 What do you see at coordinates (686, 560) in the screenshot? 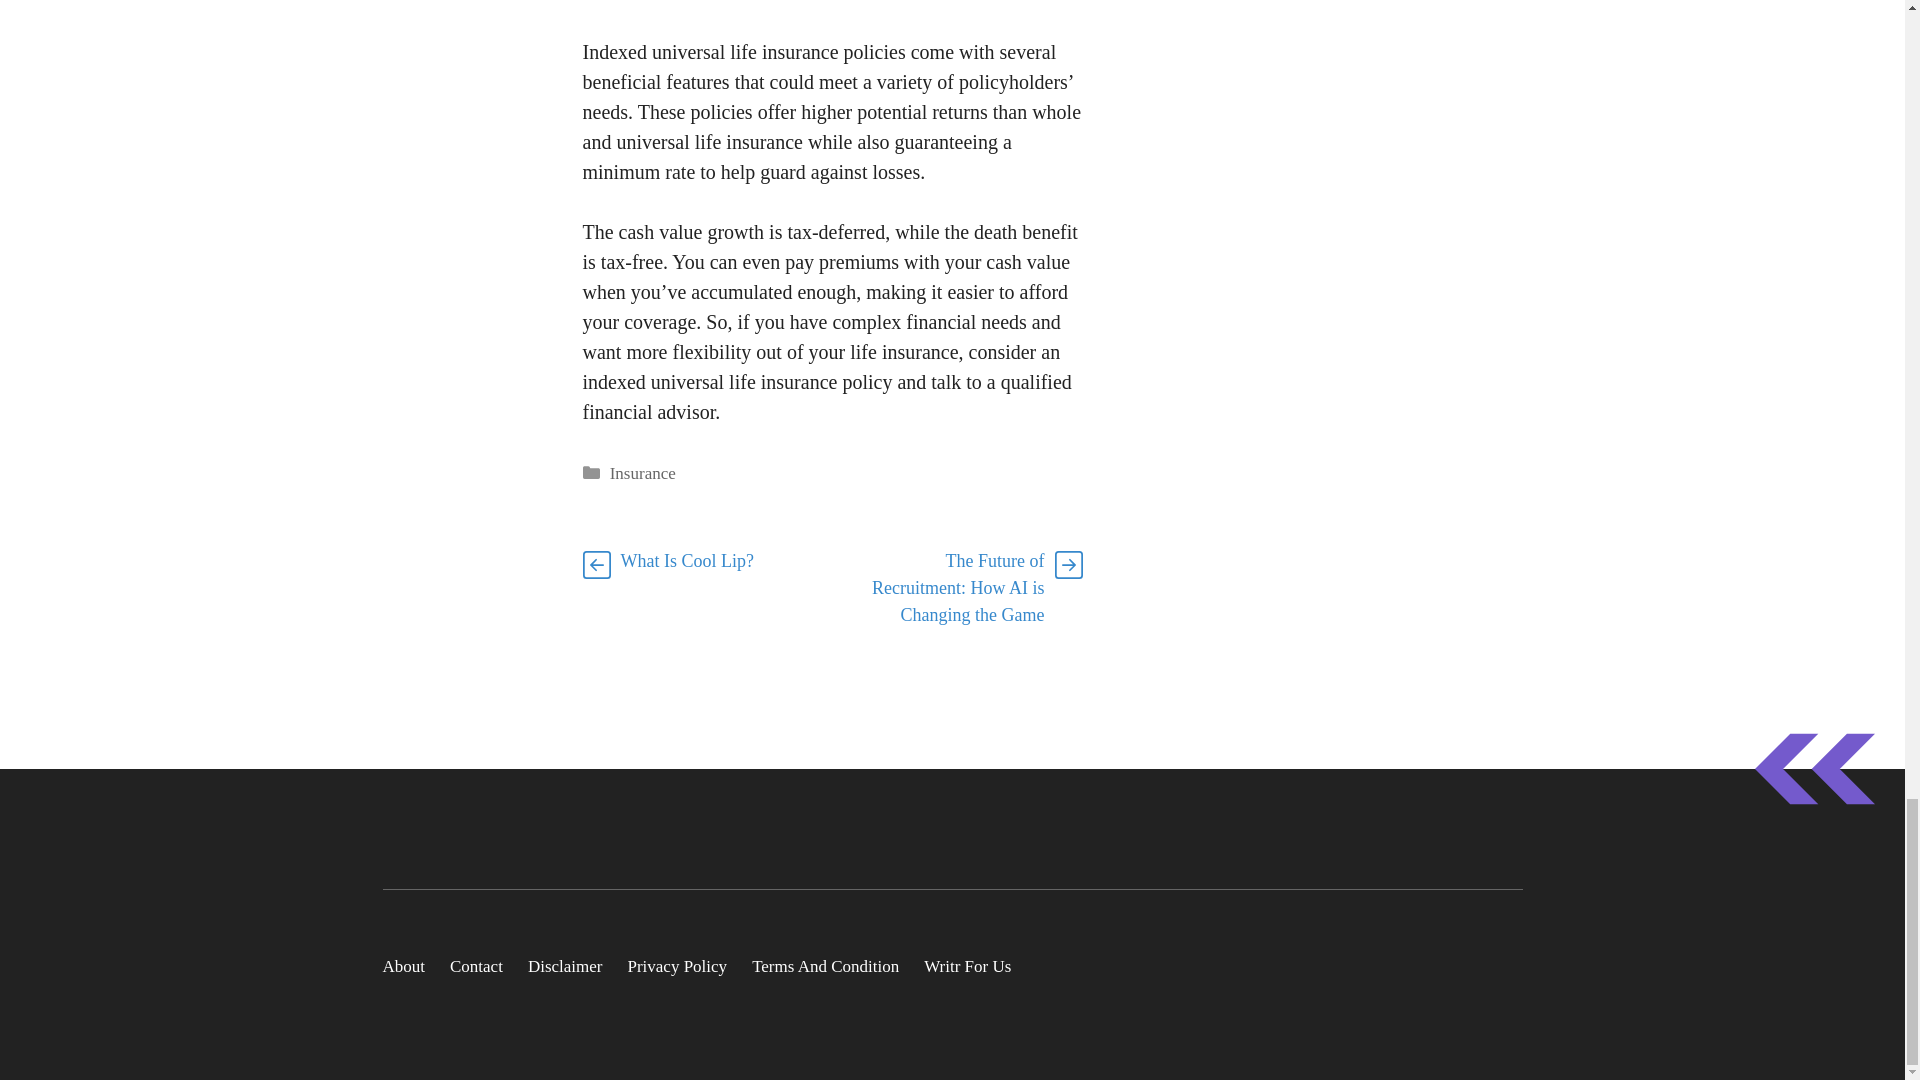
I see `What Is Cool Lip?` at bounding box center [686, 560].